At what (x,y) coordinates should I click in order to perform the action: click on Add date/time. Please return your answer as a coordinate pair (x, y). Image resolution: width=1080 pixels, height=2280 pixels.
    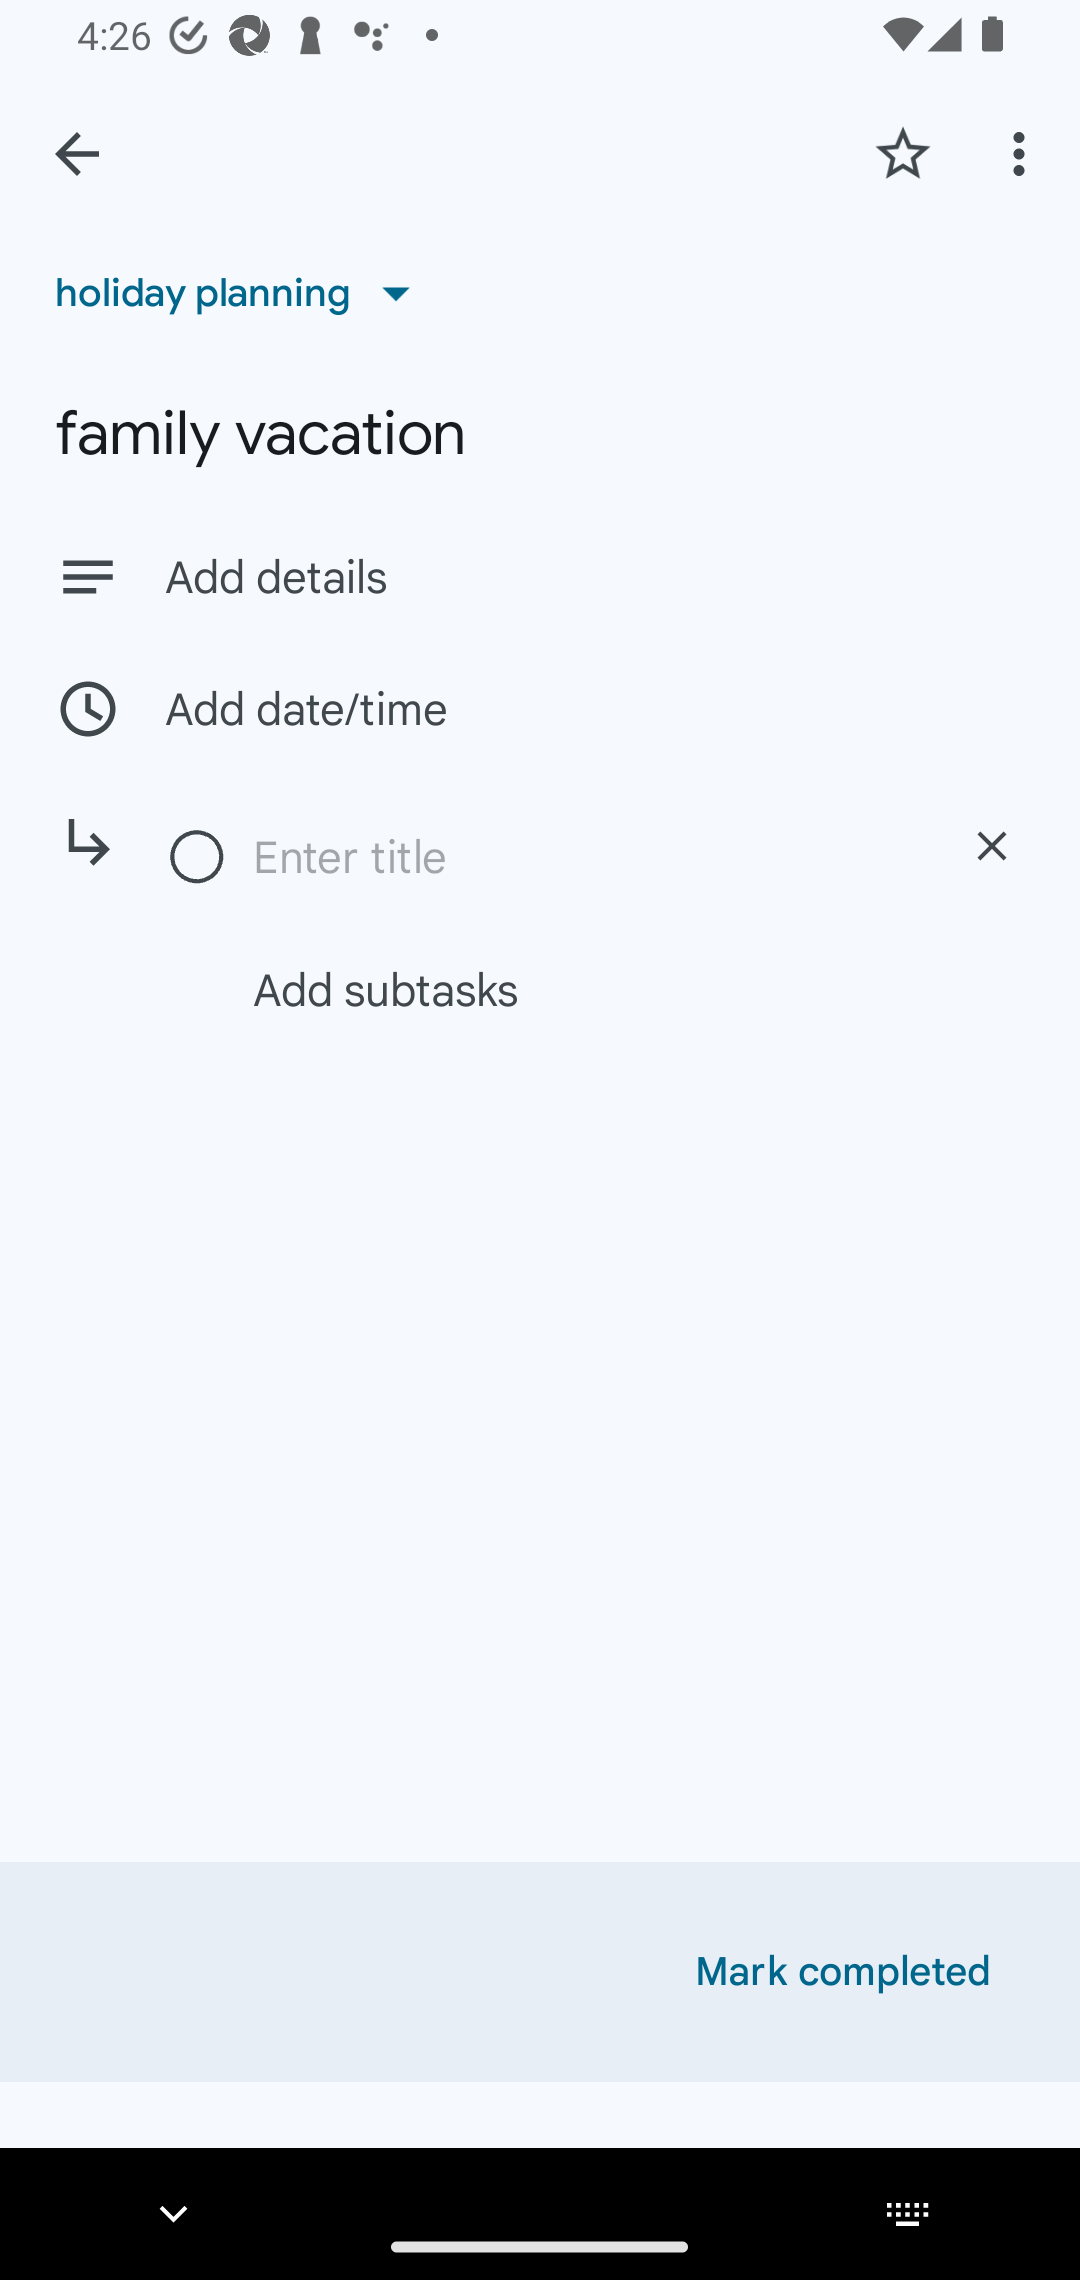
    Looking at the image, I should click on (540, 708).